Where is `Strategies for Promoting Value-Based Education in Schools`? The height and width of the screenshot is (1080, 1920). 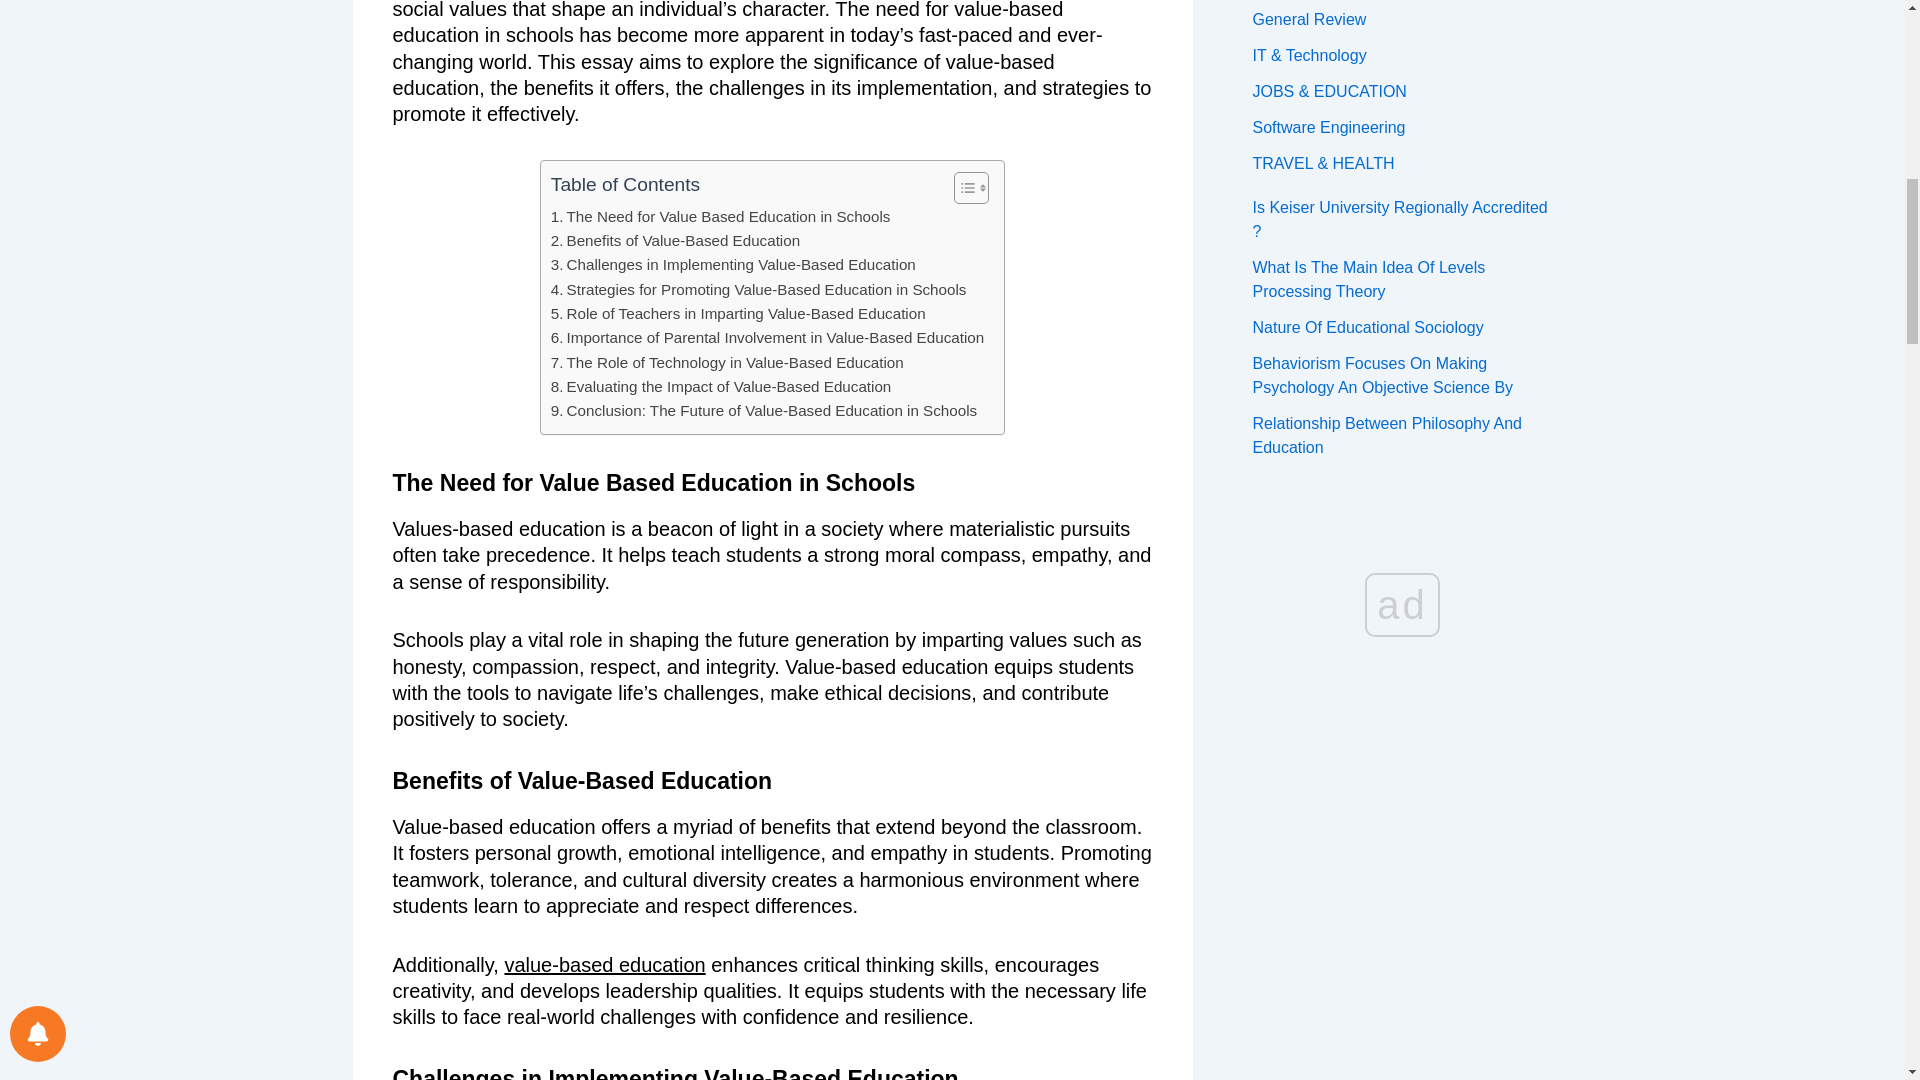
Strategies for Promoting Value-Based Education in Schools is located at coordinates (759, 290).